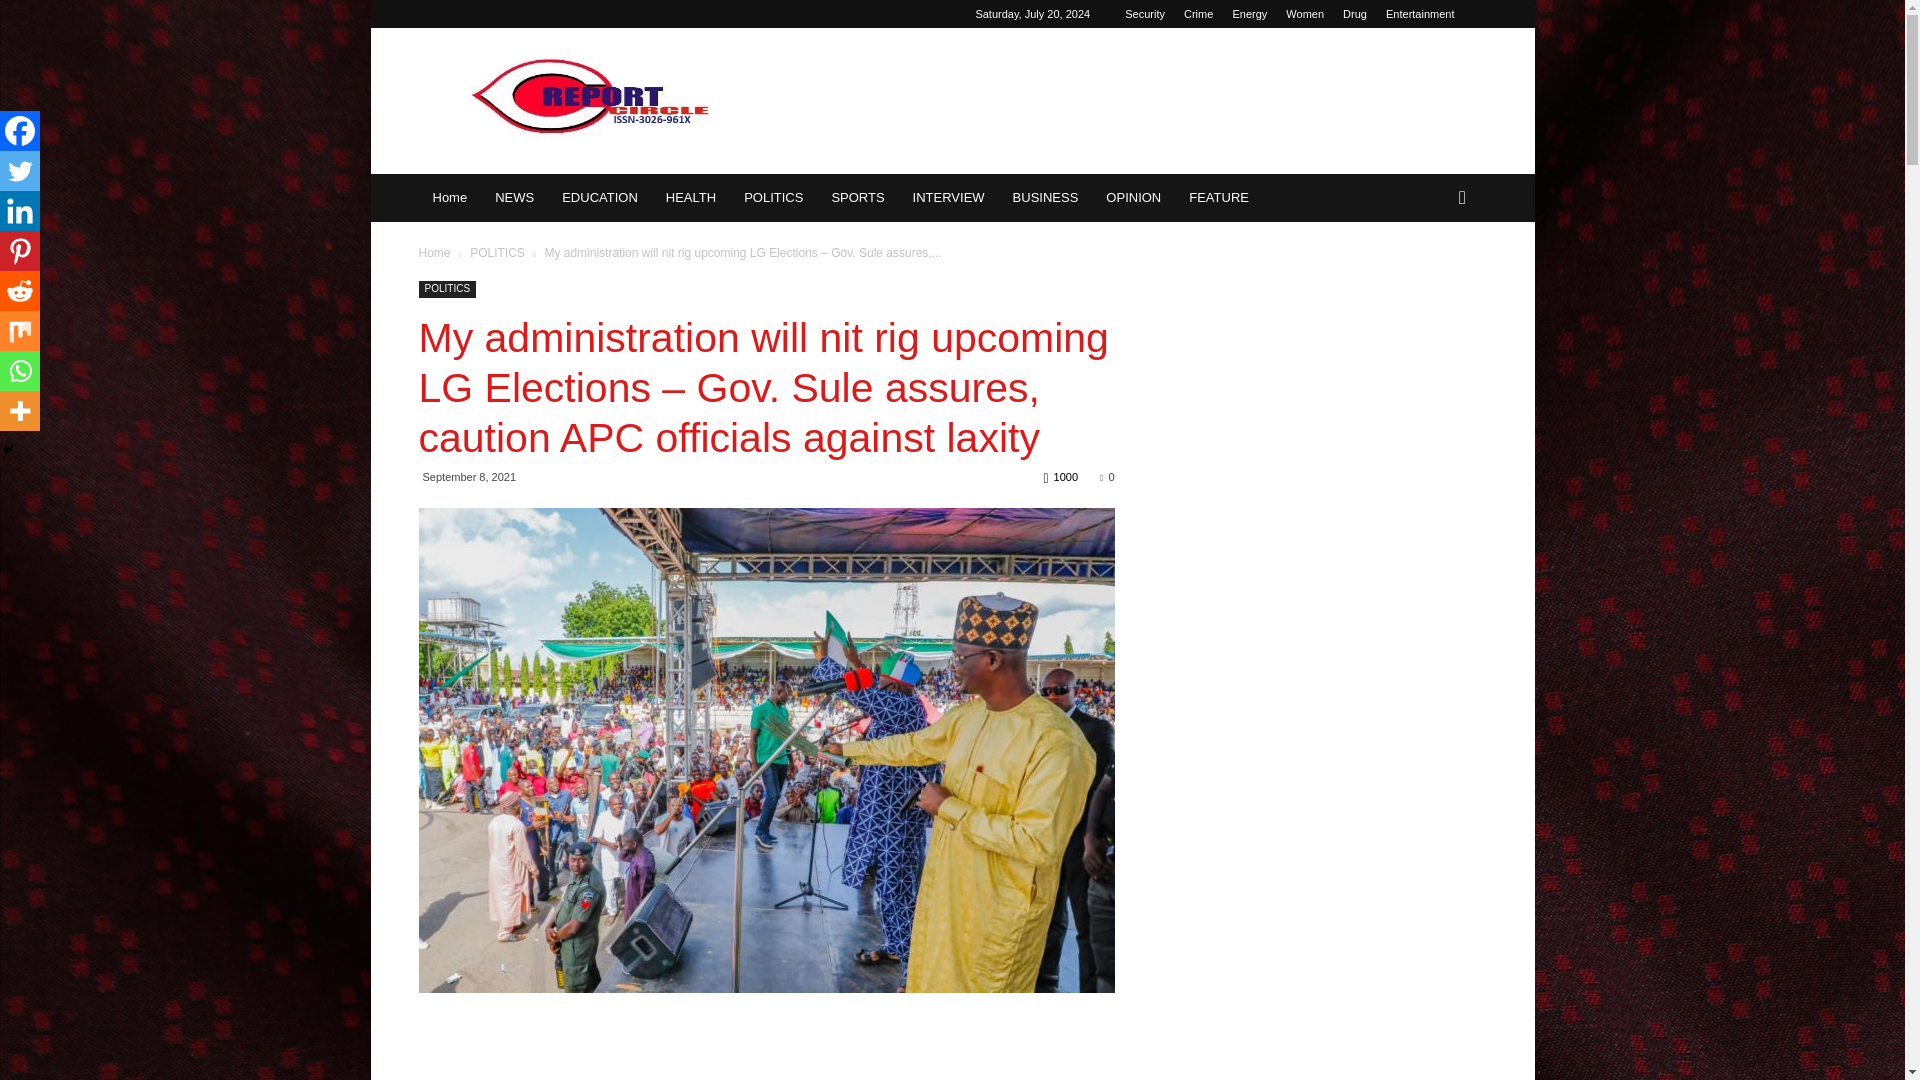 Image resolution: width=1920 pixels, height=1080 pixels. I want to click on Women, so click(1305, 14).